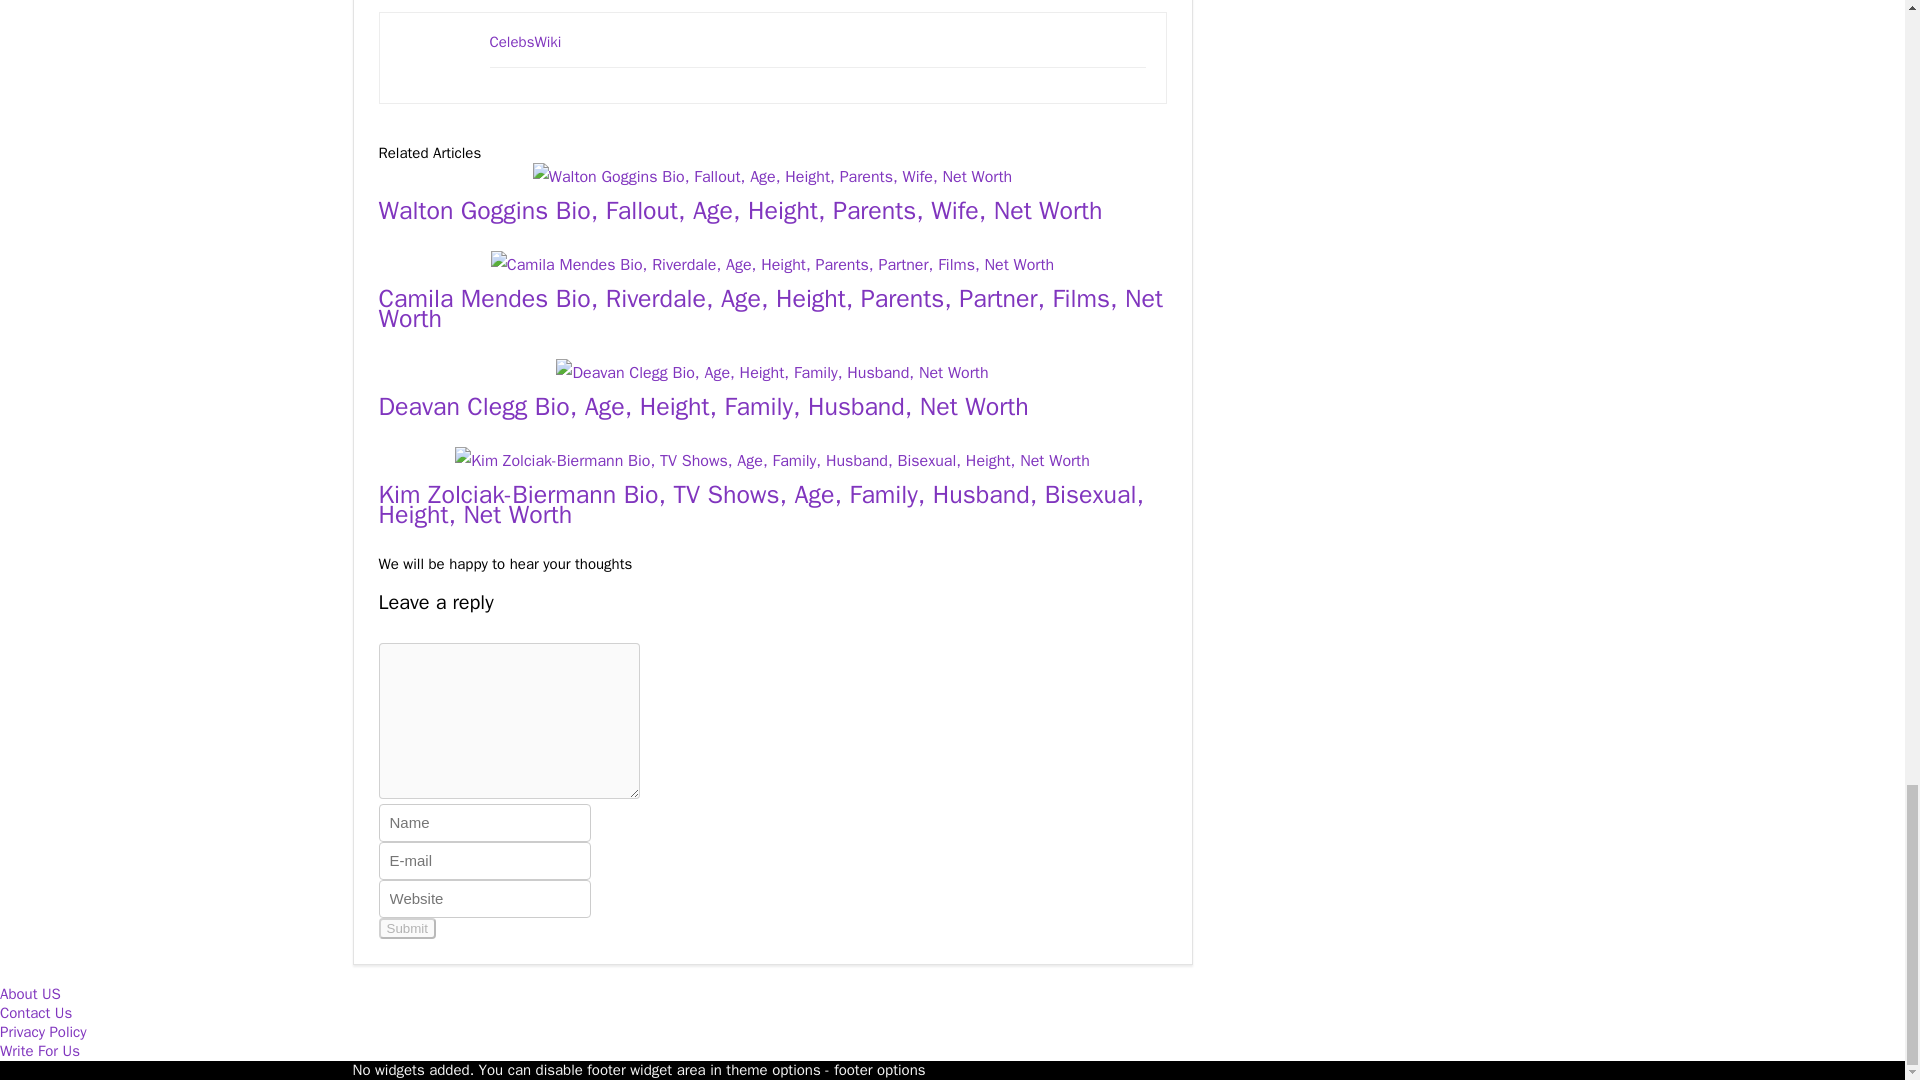  I want to click on Deavan Clegg Bio, Age, Height, Family, Husband, Net Worth, so click(702, 406).